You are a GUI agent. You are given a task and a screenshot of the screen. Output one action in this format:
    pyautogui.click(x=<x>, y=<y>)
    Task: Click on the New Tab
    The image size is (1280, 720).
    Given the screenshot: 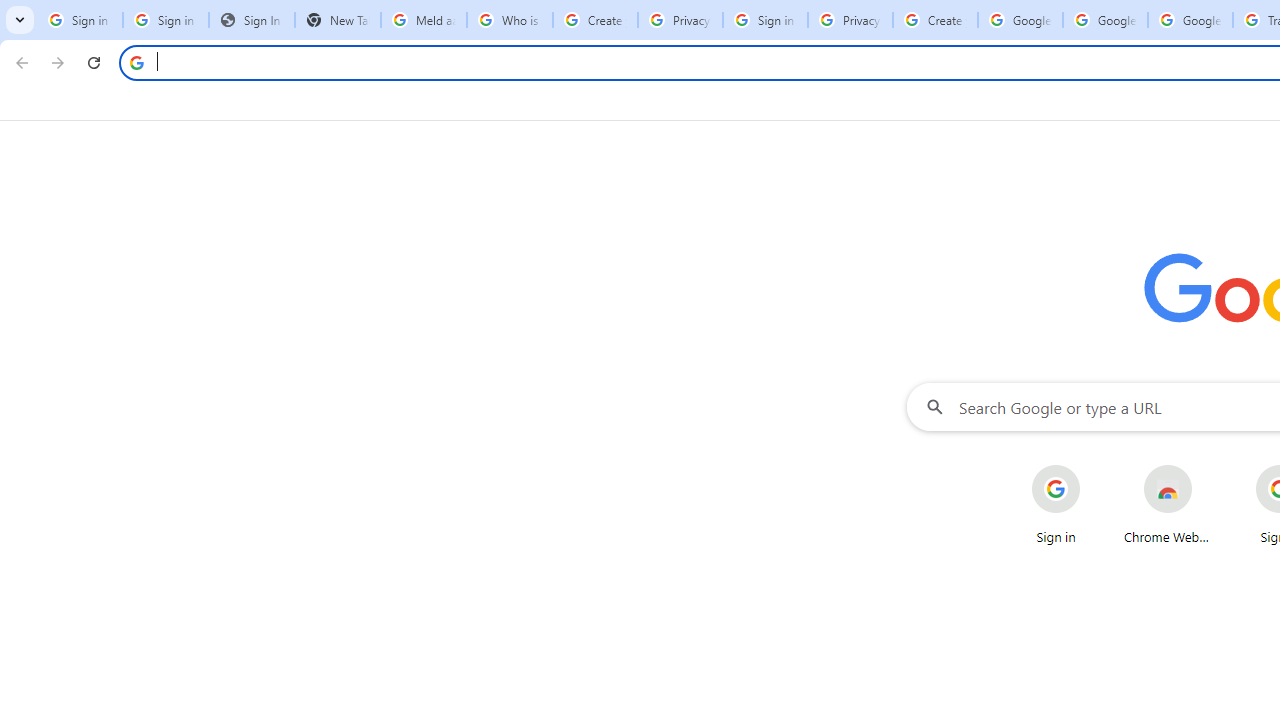 What is the action you would take?
    pyautogui.click(x=338, y=20)
    